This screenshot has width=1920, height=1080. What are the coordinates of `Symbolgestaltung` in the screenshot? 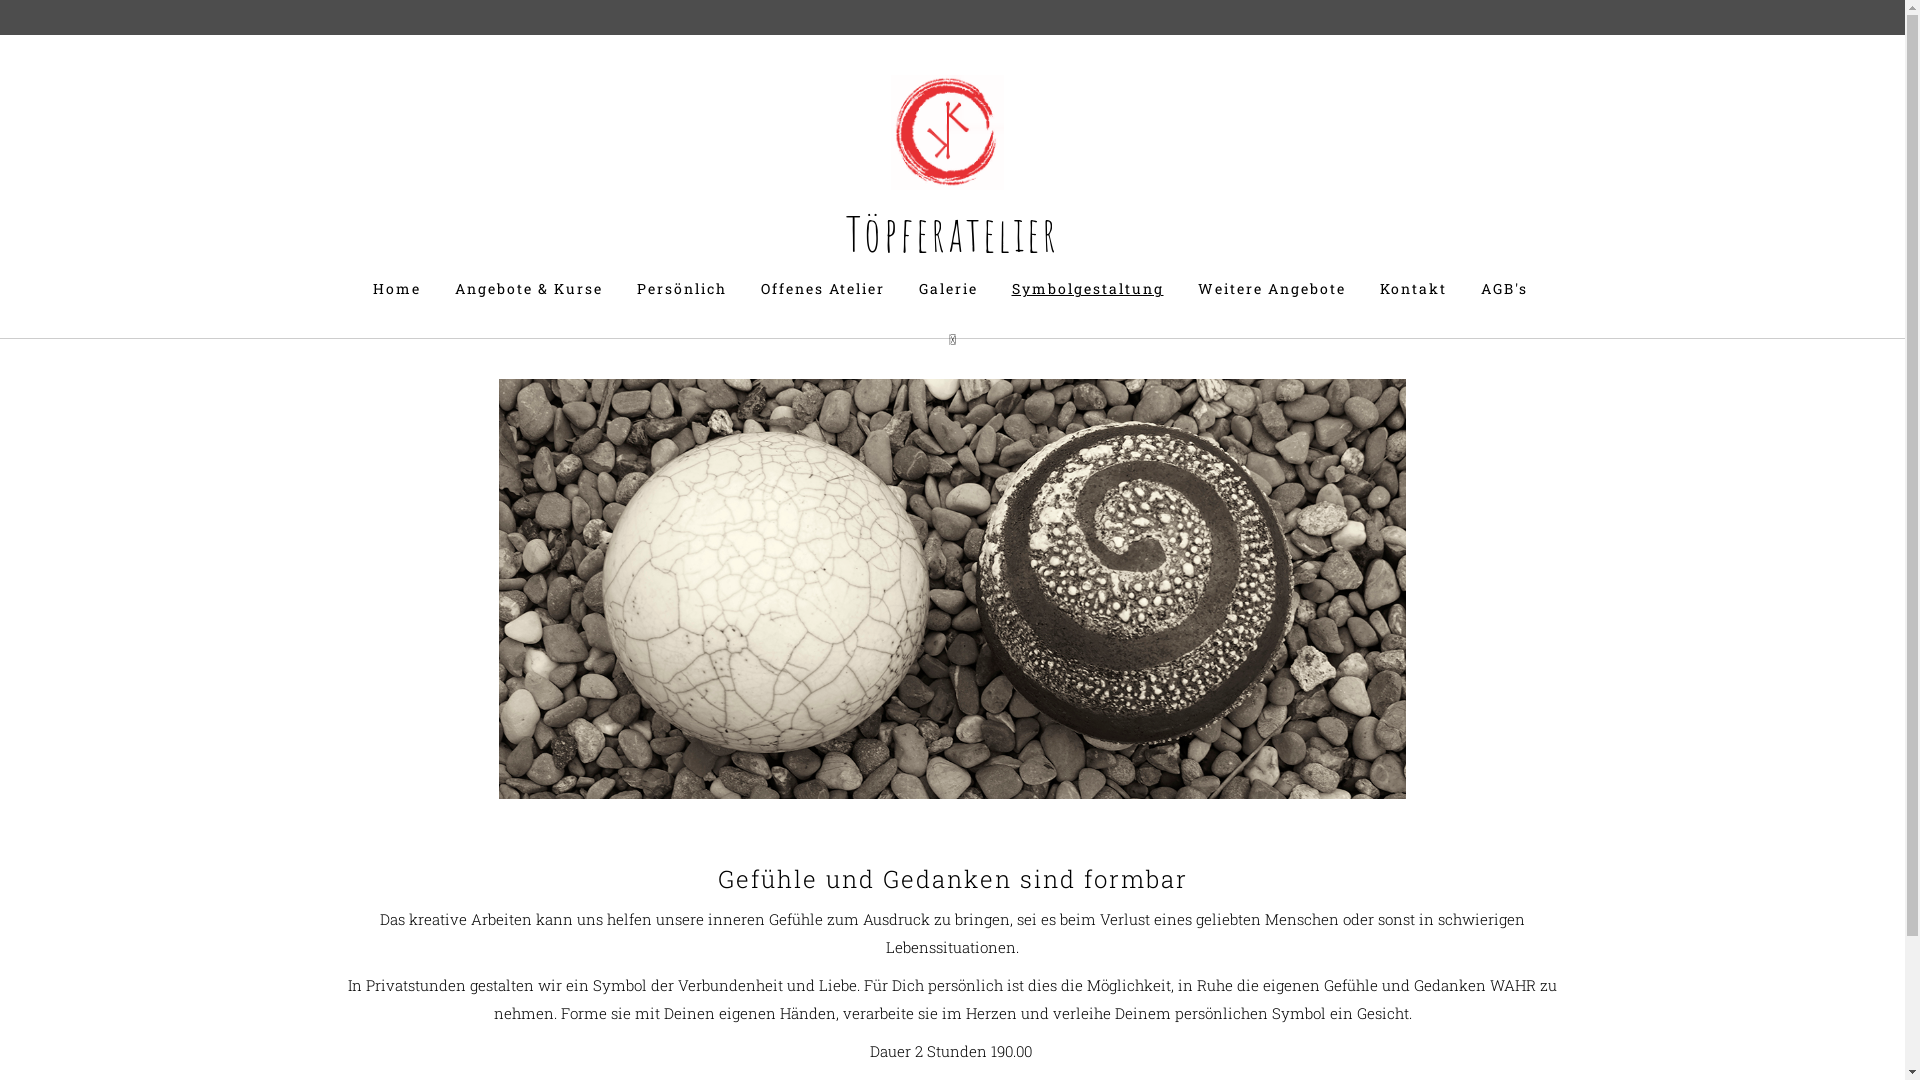 It's located at (1087, 289).